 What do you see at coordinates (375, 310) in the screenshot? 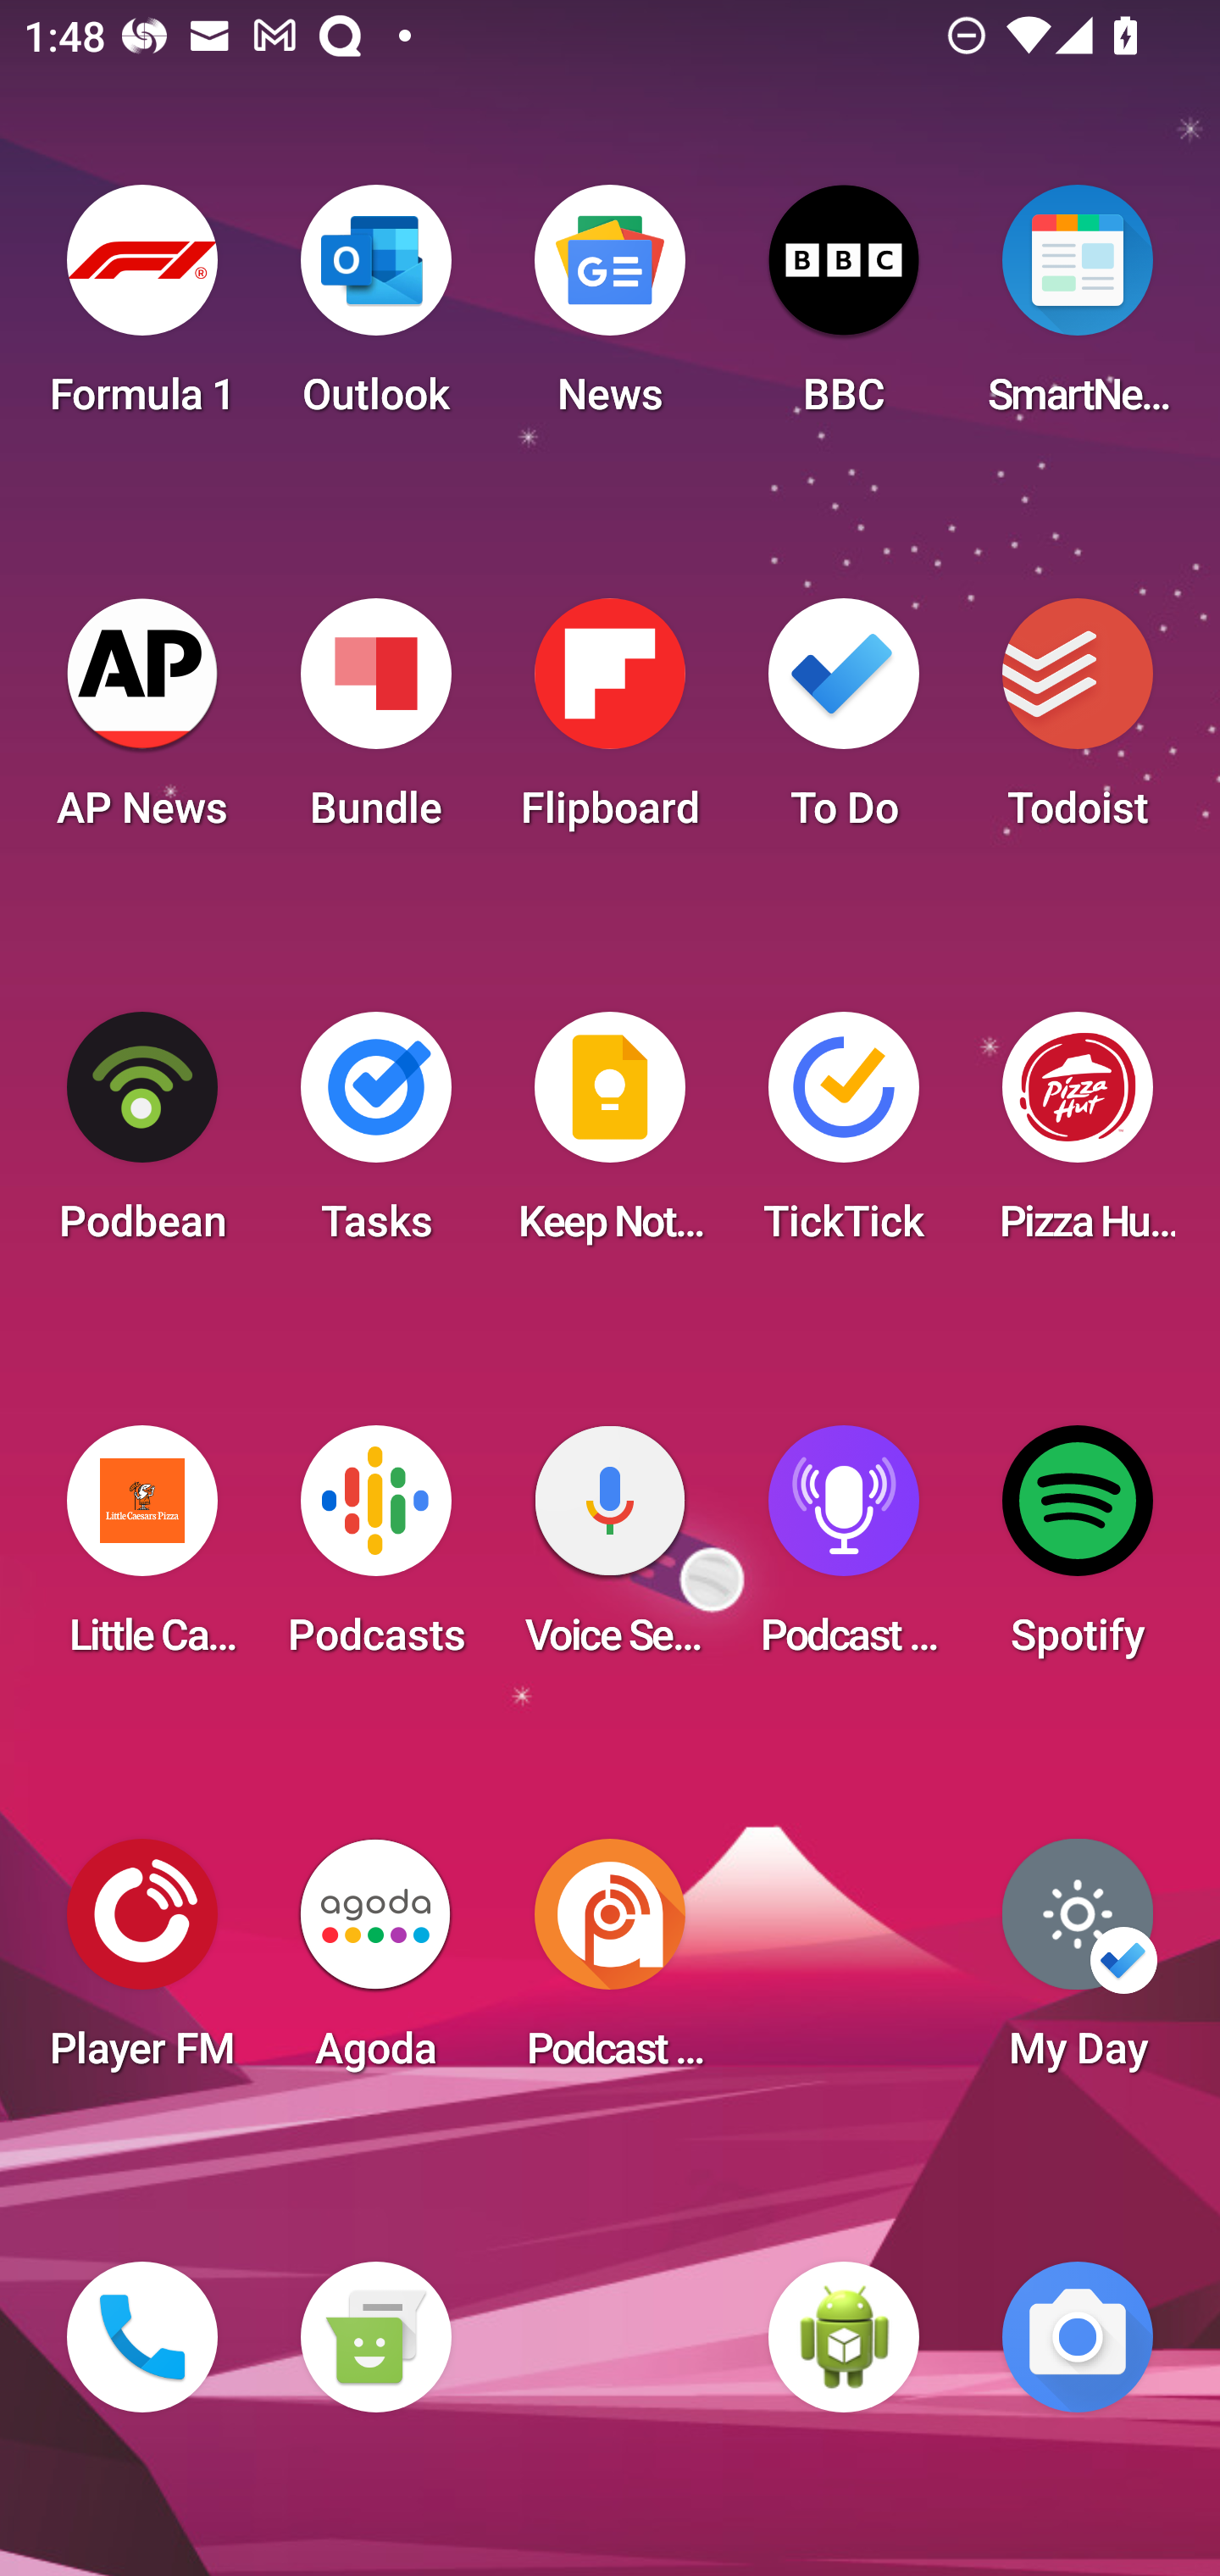
I see `Outlook` at bounding box center [375, 310].